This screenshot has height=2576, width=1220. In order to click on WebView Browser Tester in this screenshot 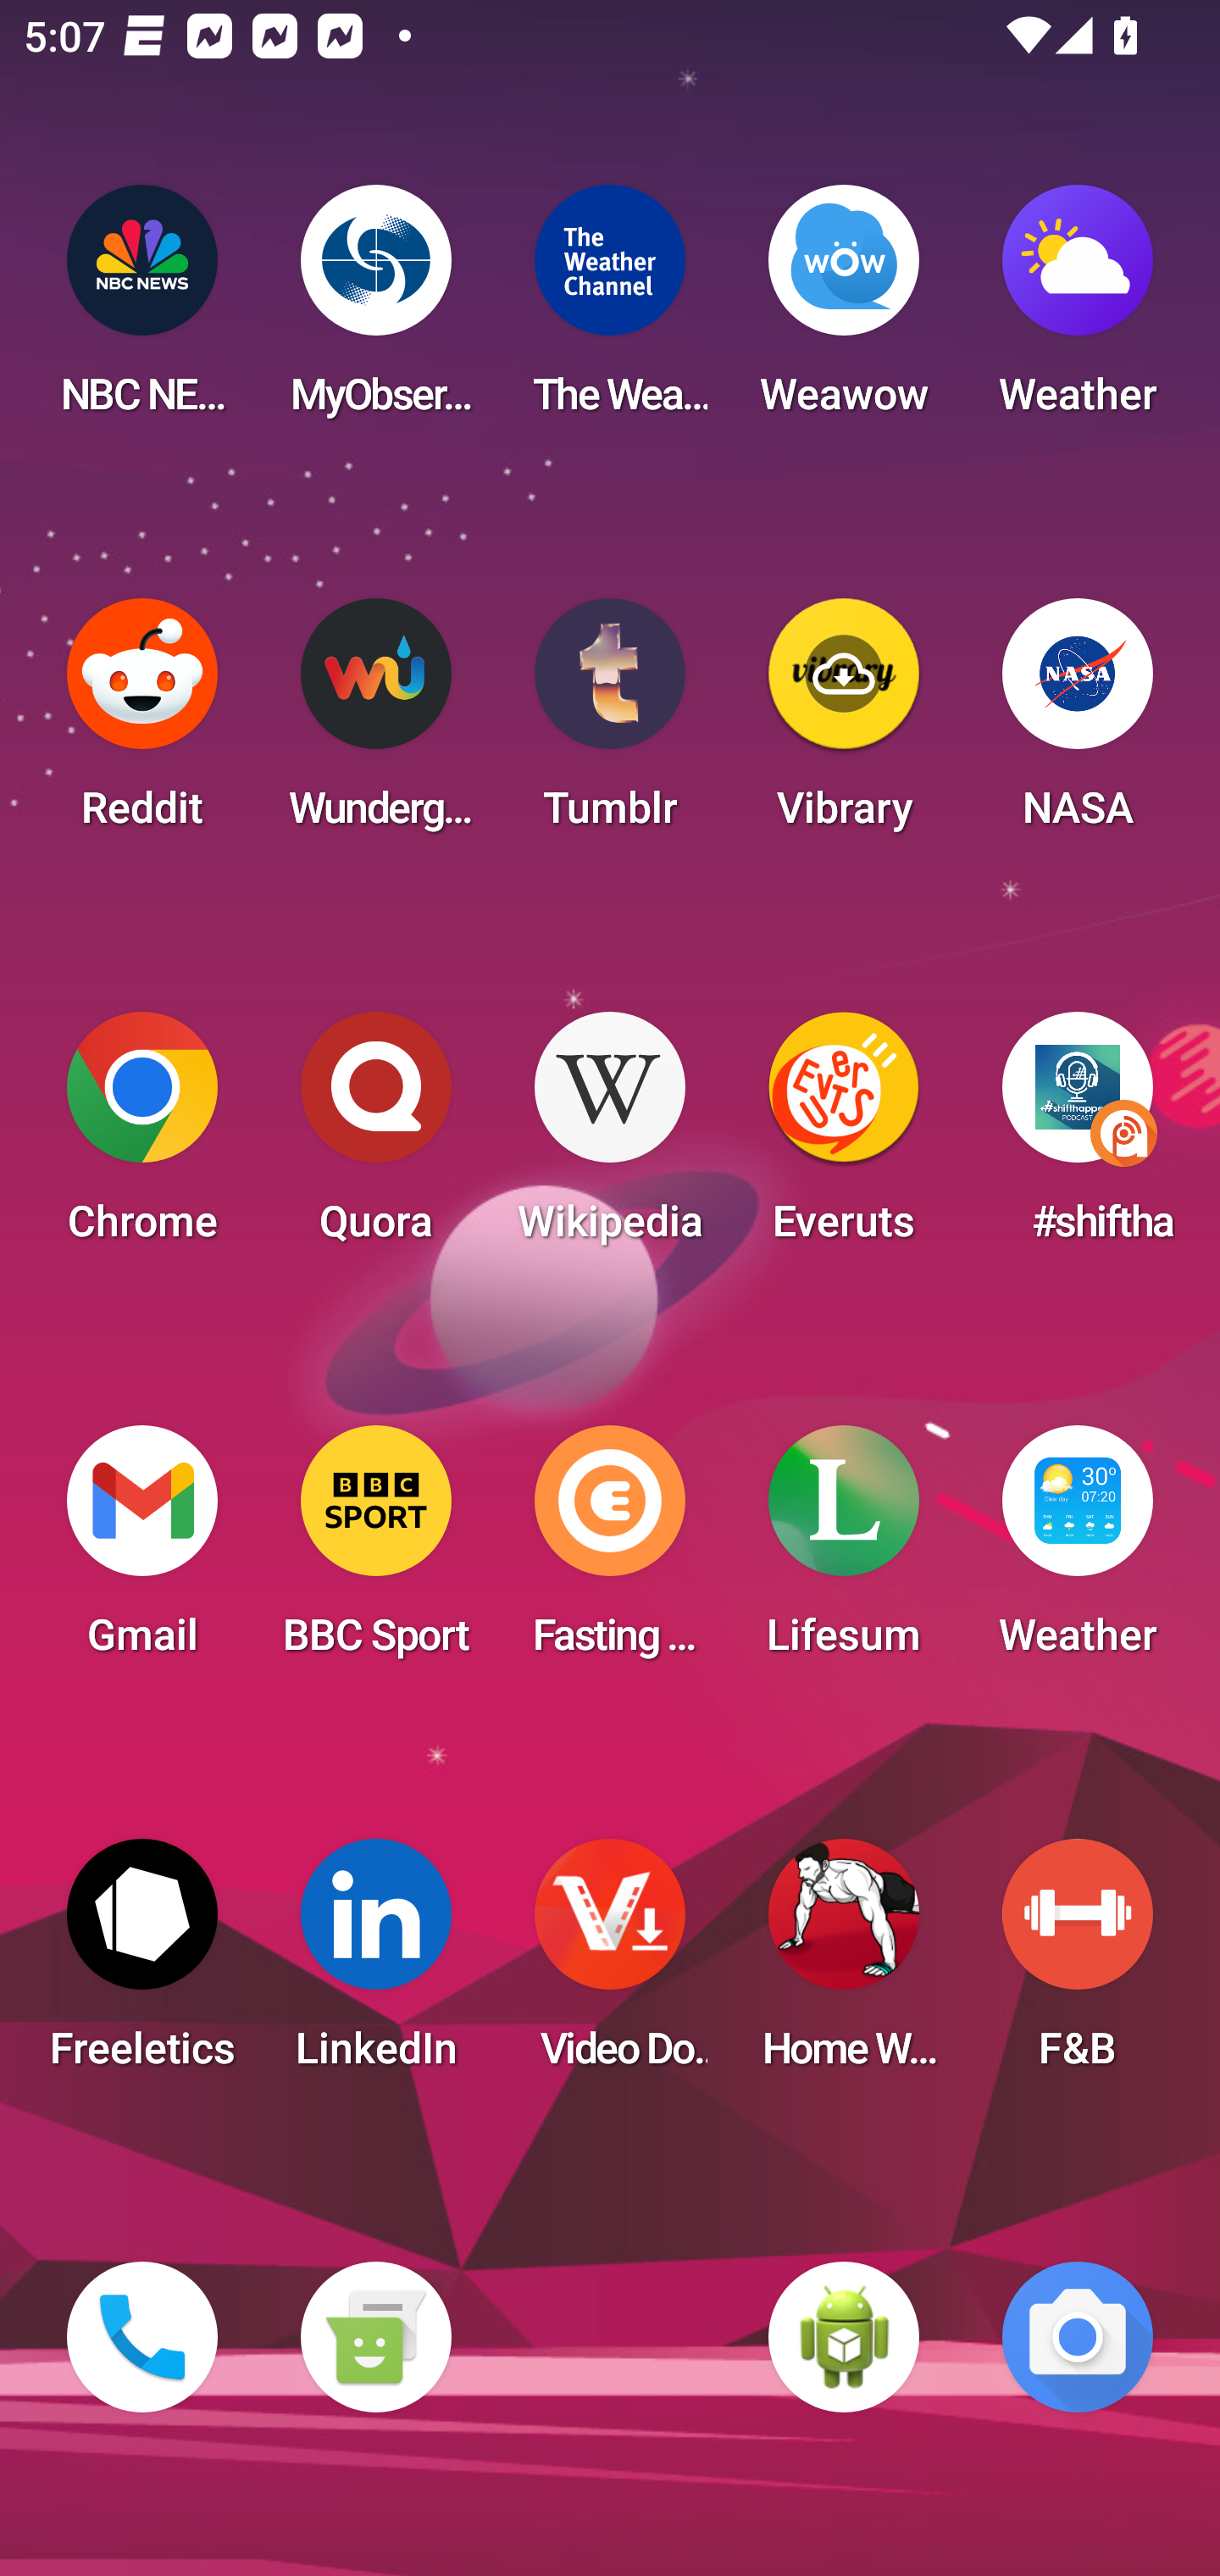, I will do `click(844, 2337)`.